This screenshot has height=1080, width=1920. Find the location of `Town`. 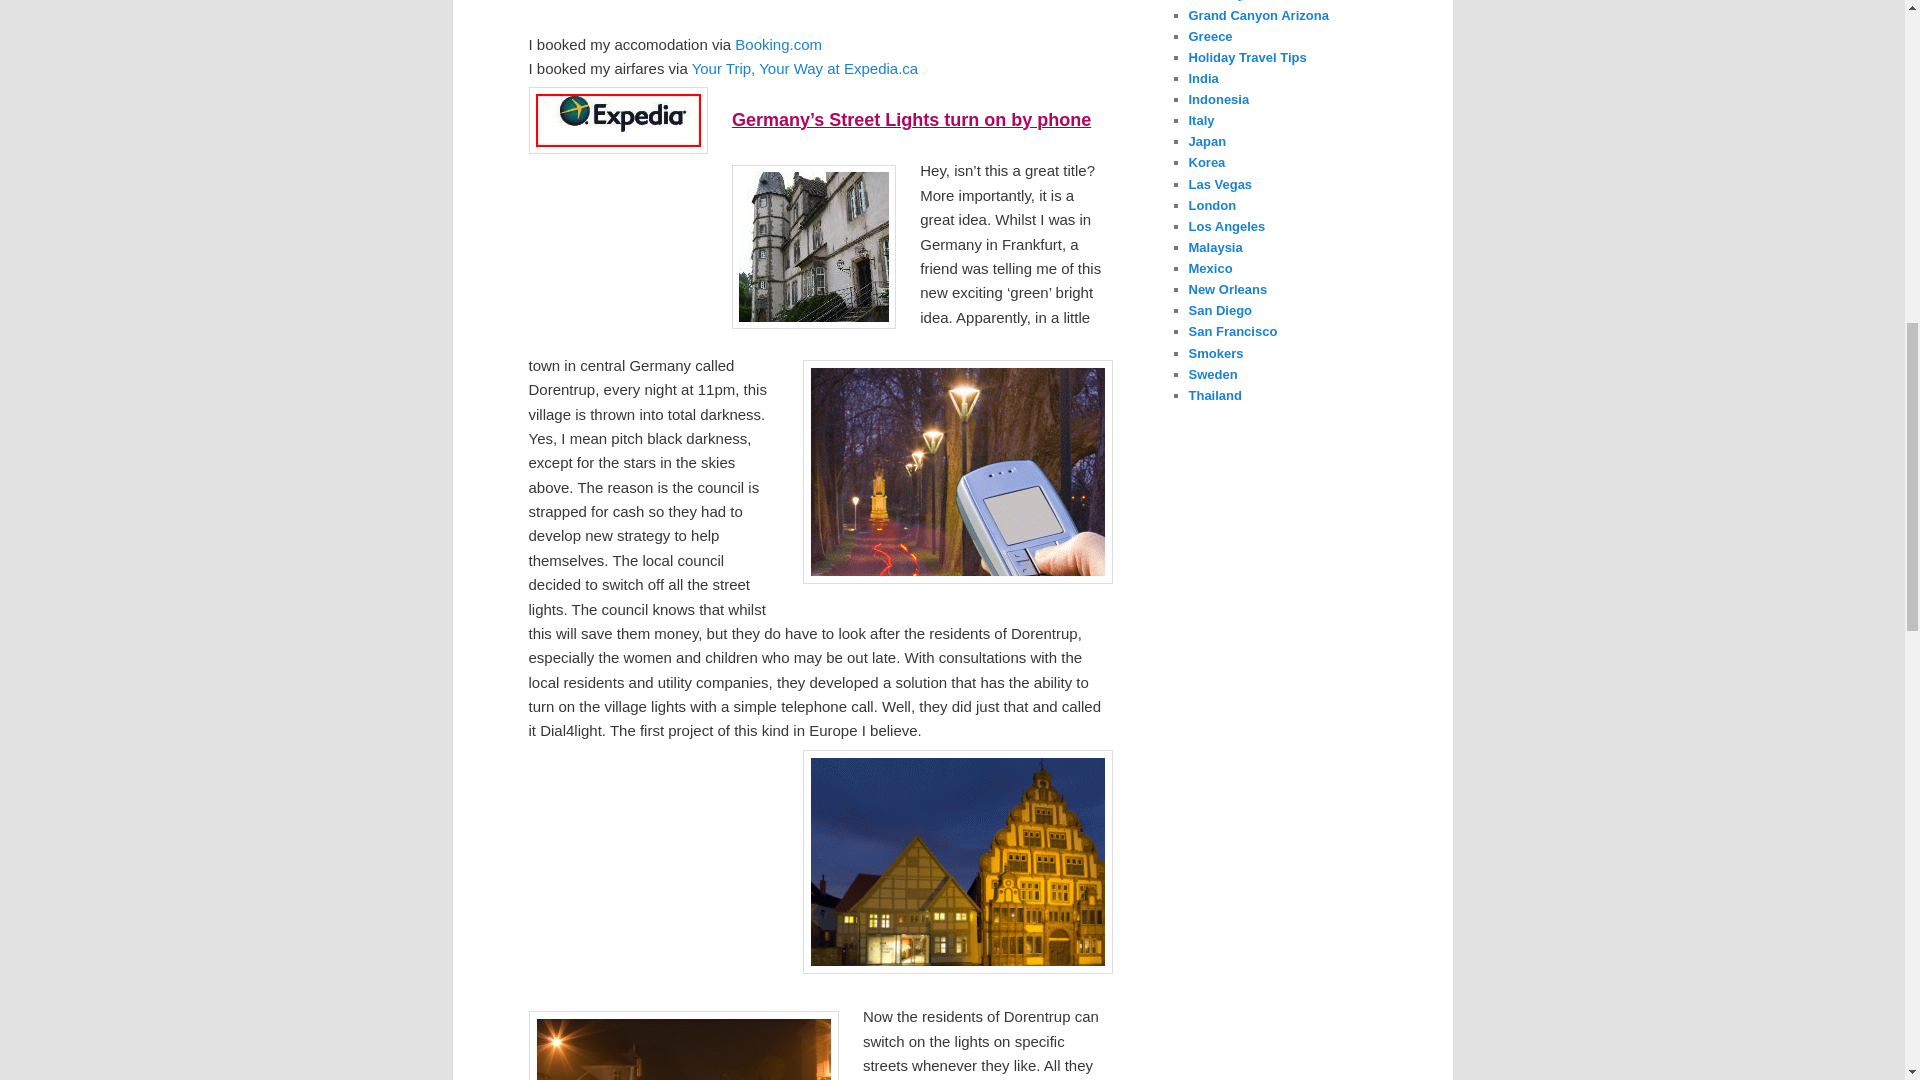

Town is located at coordinates (956, 862).